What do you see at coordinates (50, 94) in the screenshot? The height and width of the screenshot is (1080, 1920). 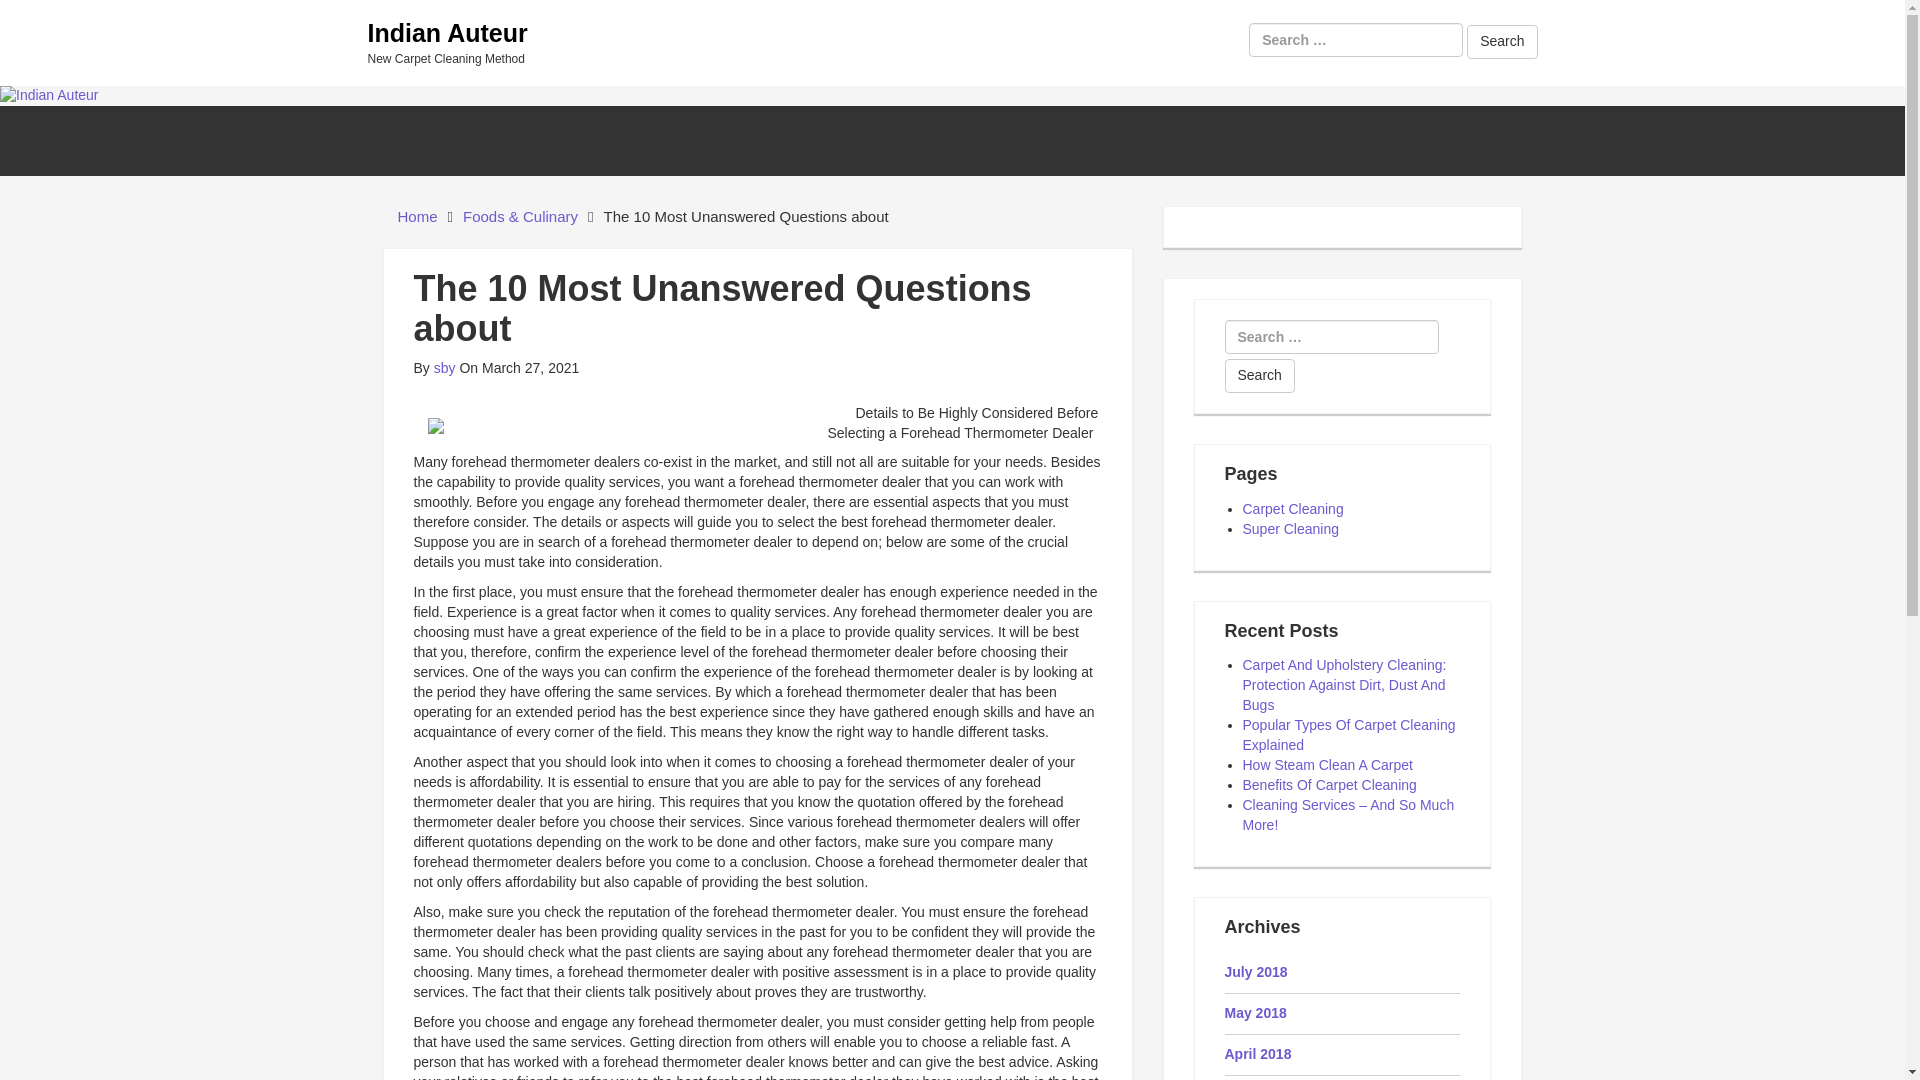 I see `Indian Auteur` at bounding box center [50, 94].